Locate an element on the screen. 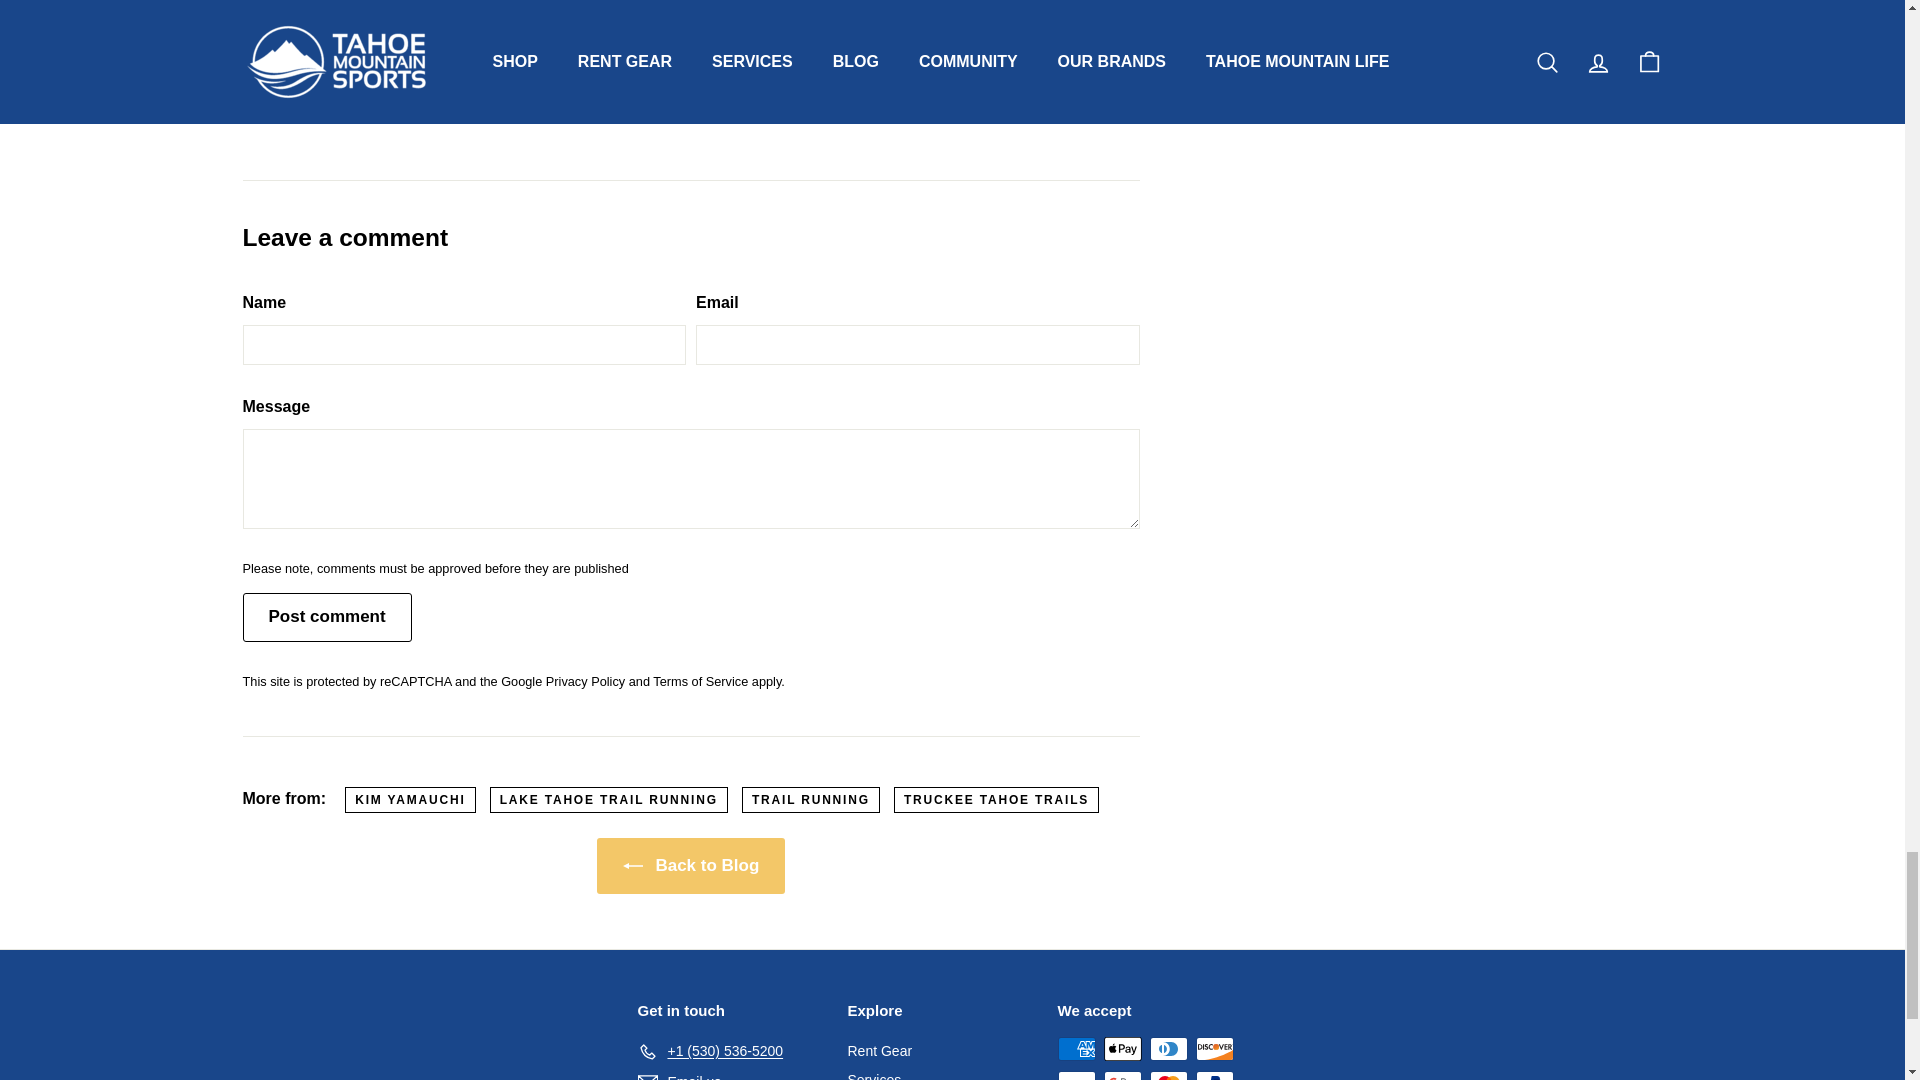 The image size is (1920, 1080). American Express is located at coordinates (1076, 1048).